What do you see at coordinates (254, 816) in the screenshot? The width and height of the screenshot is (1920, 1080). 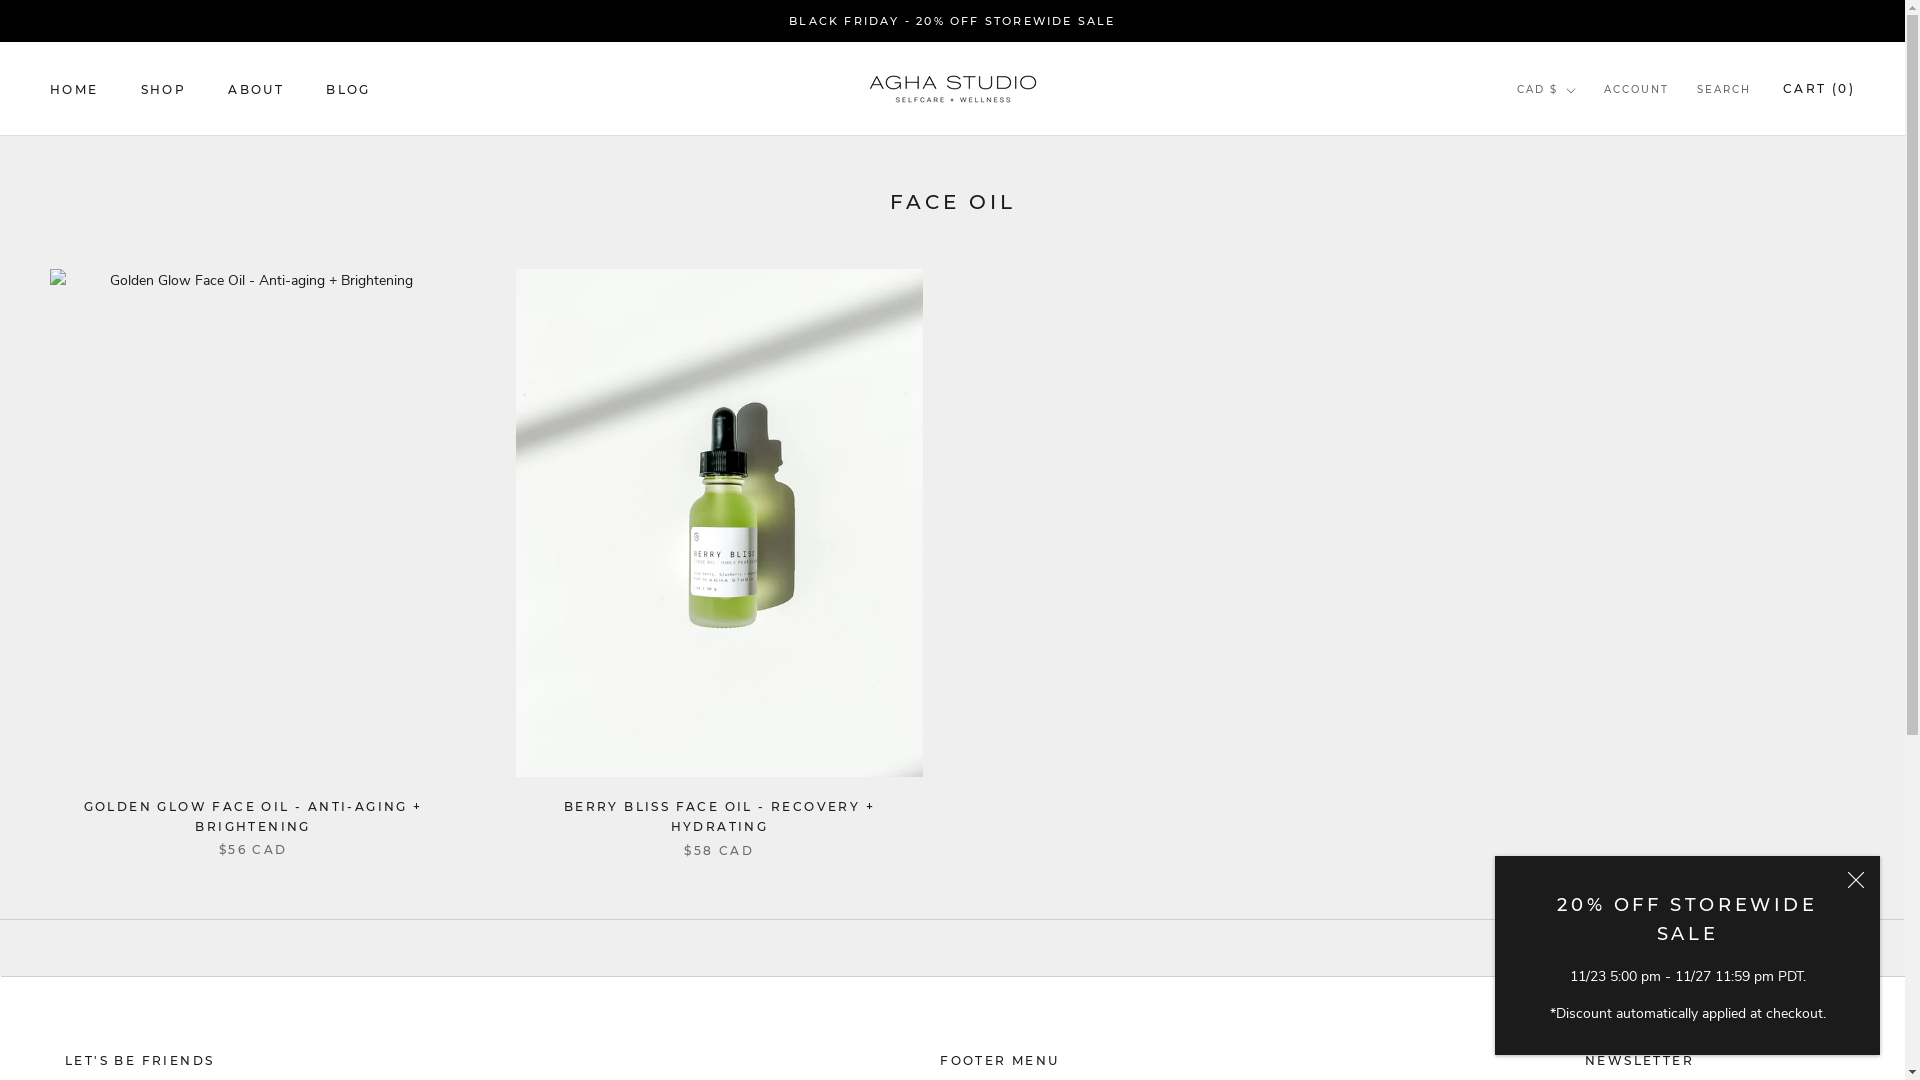 I see `GOLDEN GLOW FACE OIL - ANTI-AGING + BRIGHTENING` at bounding box center [254, 816].